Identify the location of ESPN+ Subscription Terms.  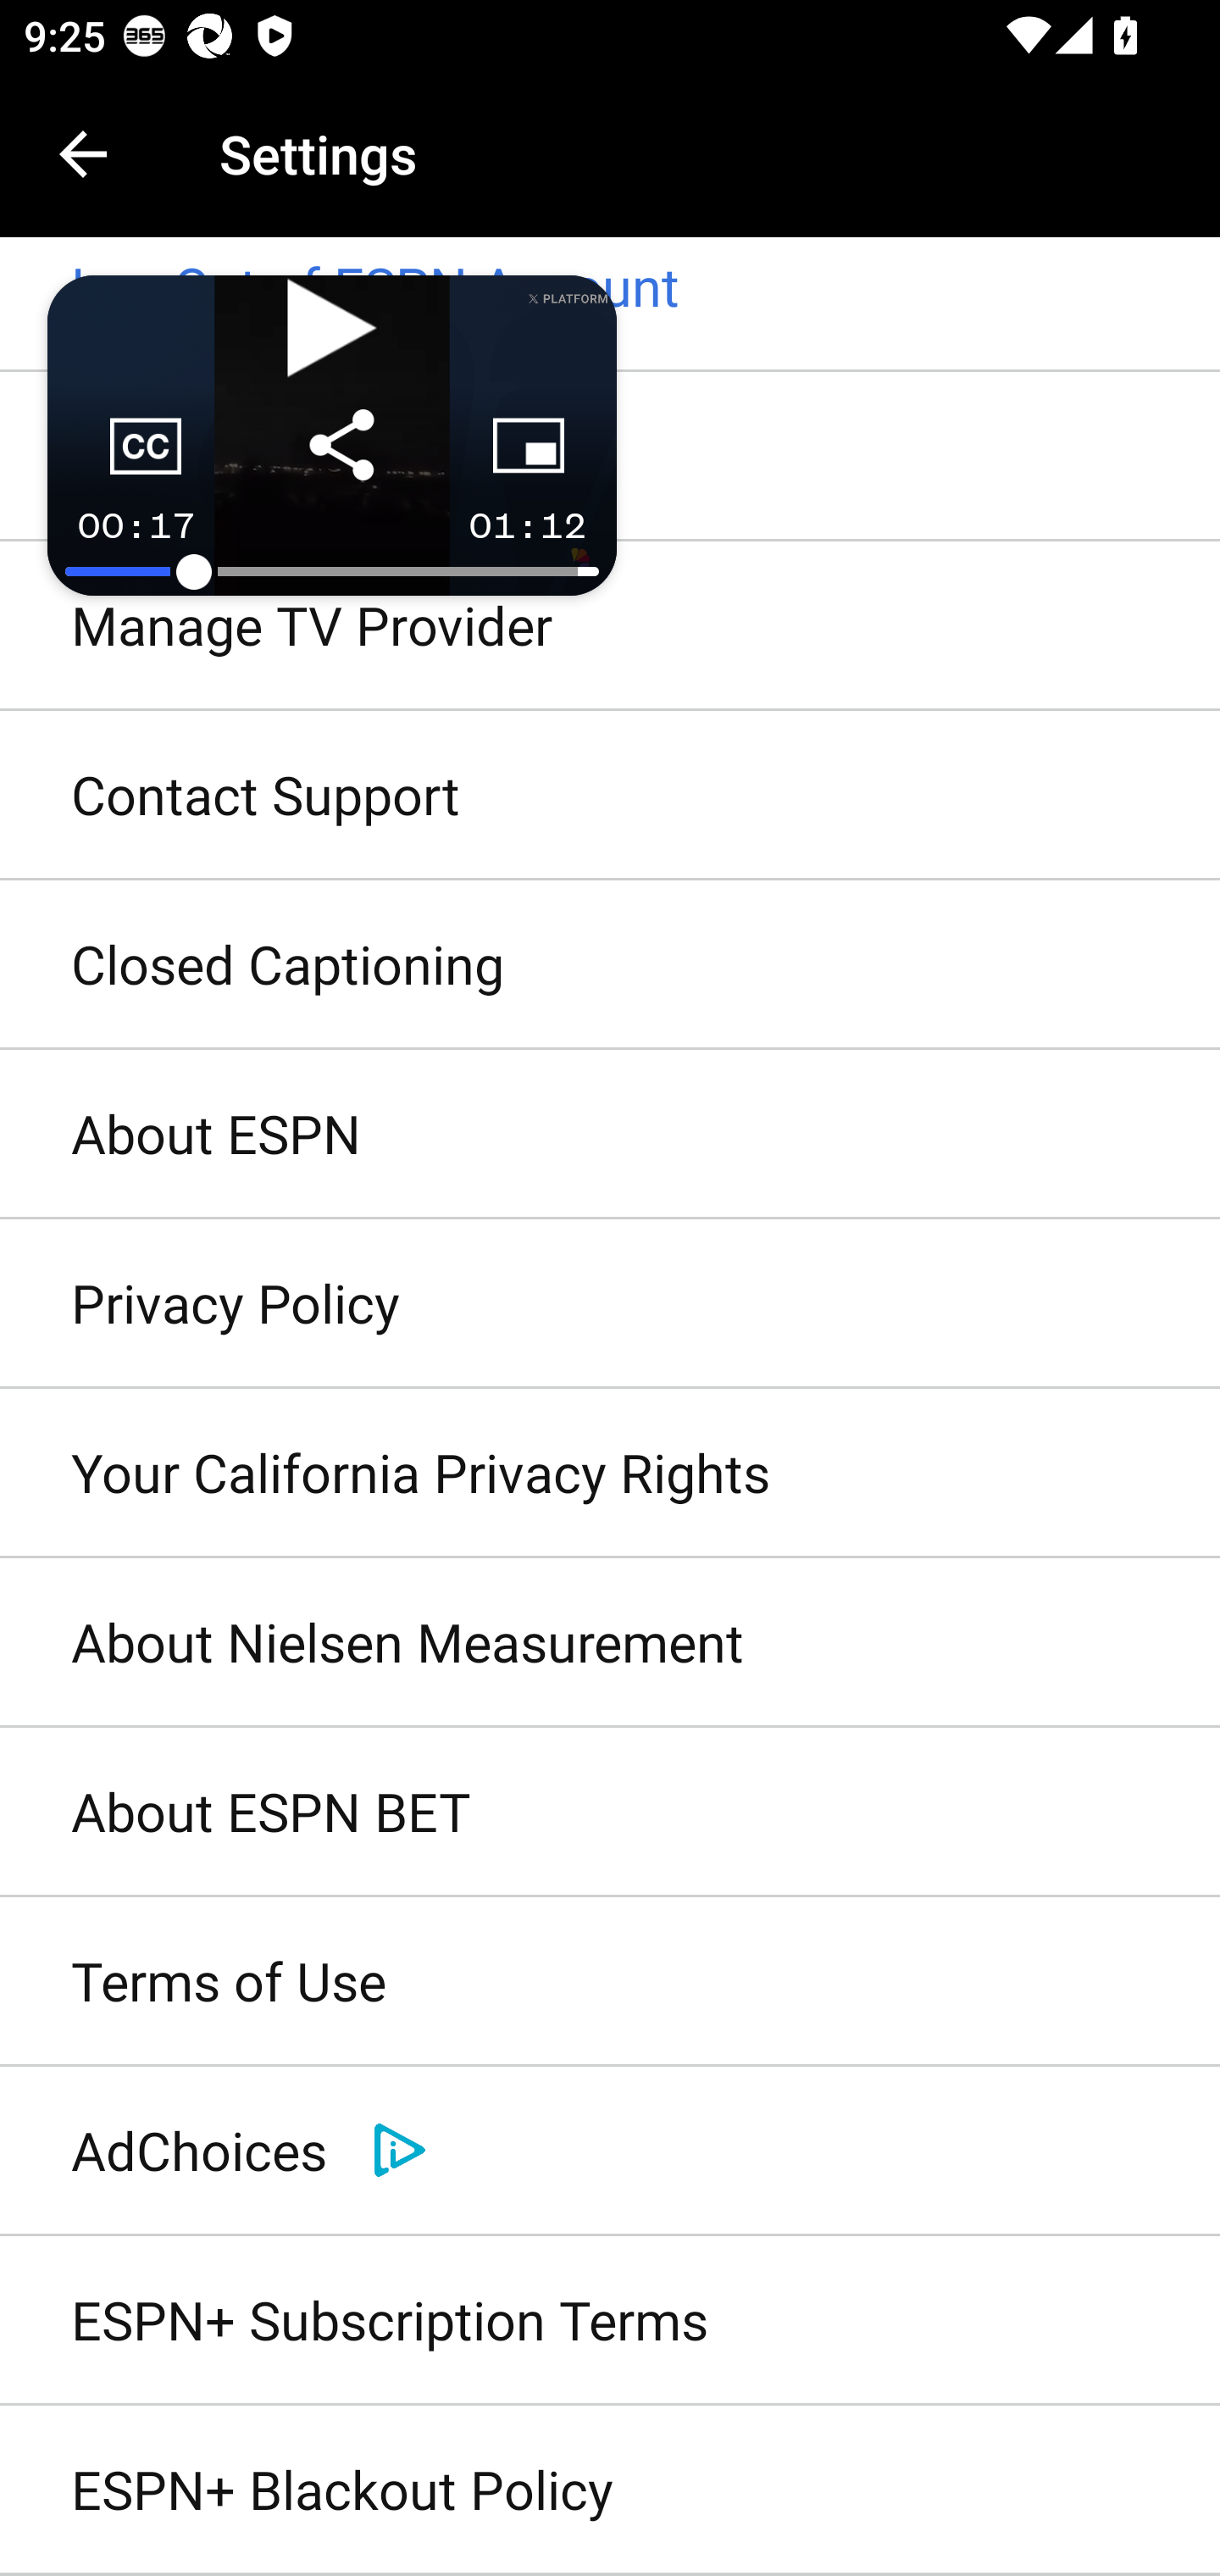
(610, 2320).